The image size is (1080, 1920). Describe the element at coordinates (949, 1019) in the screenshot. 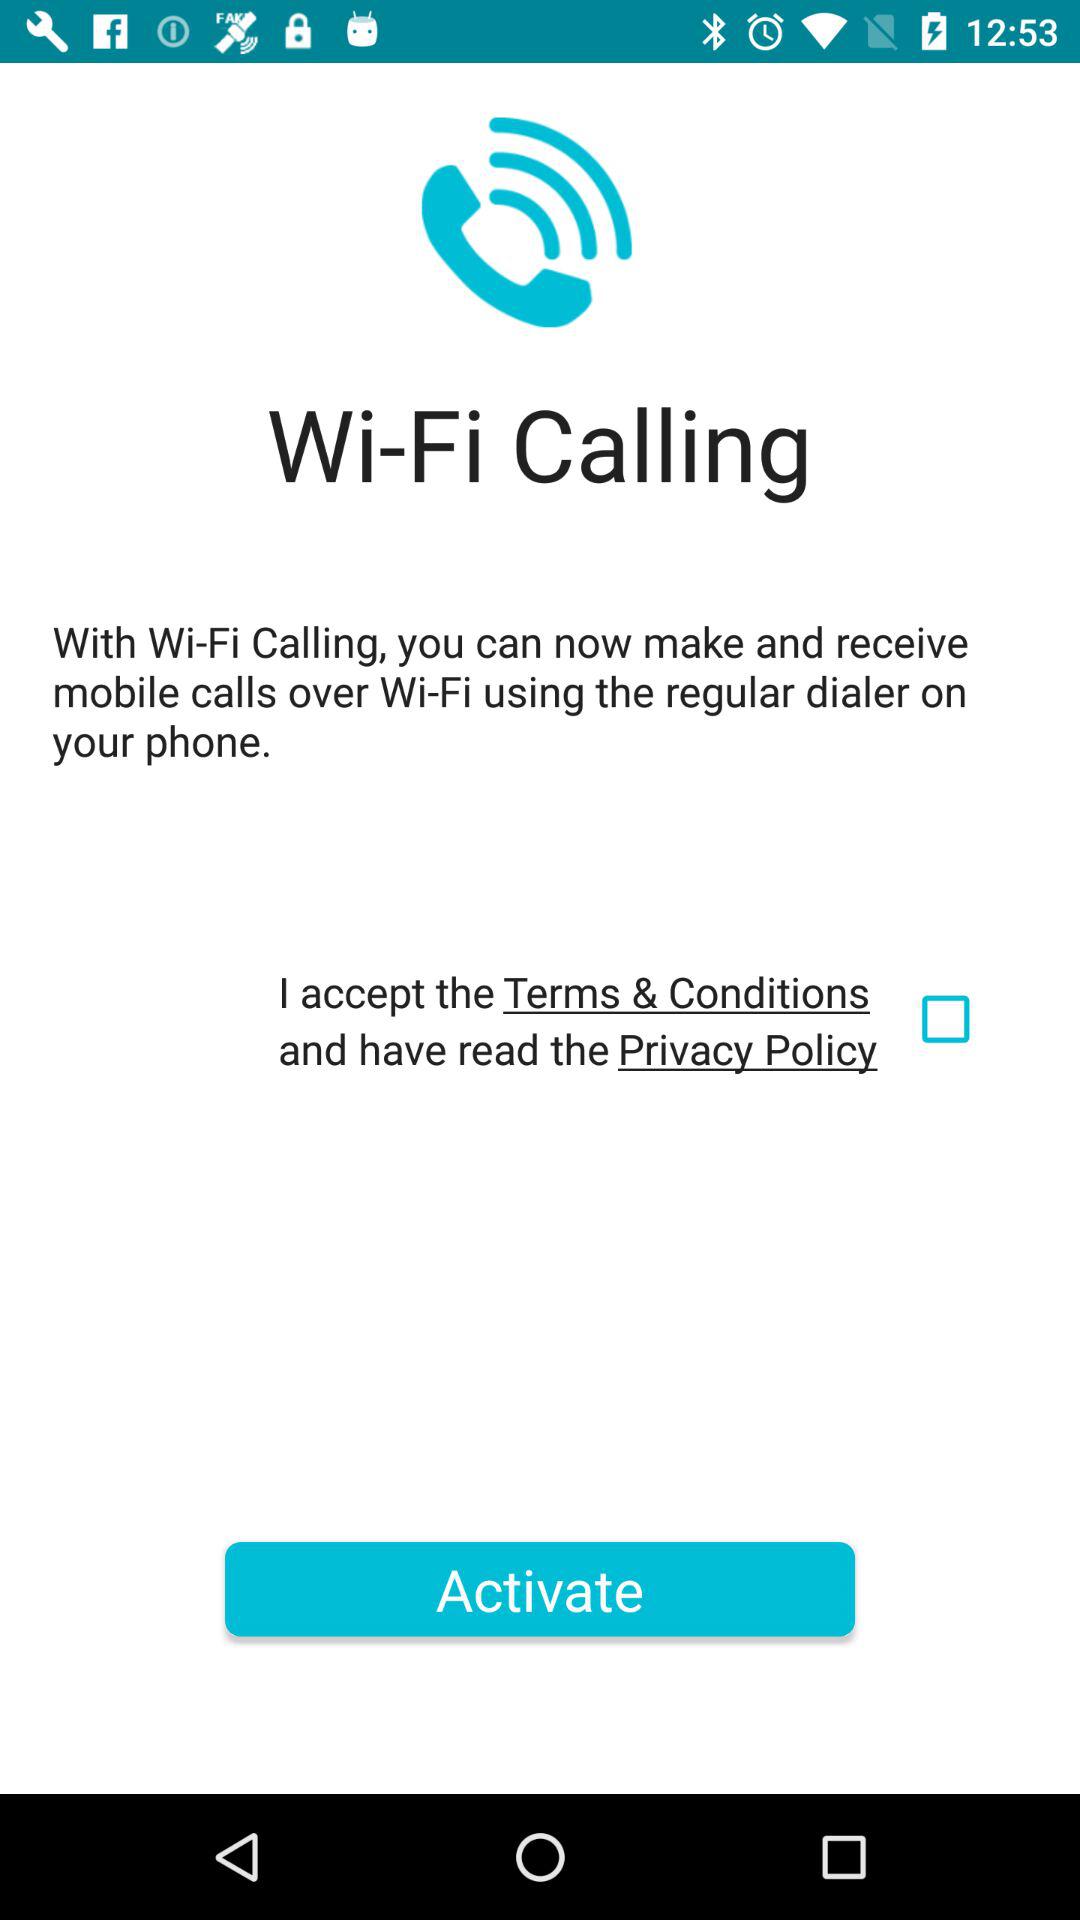

I see `select item below the with wi fi icon` at that location.